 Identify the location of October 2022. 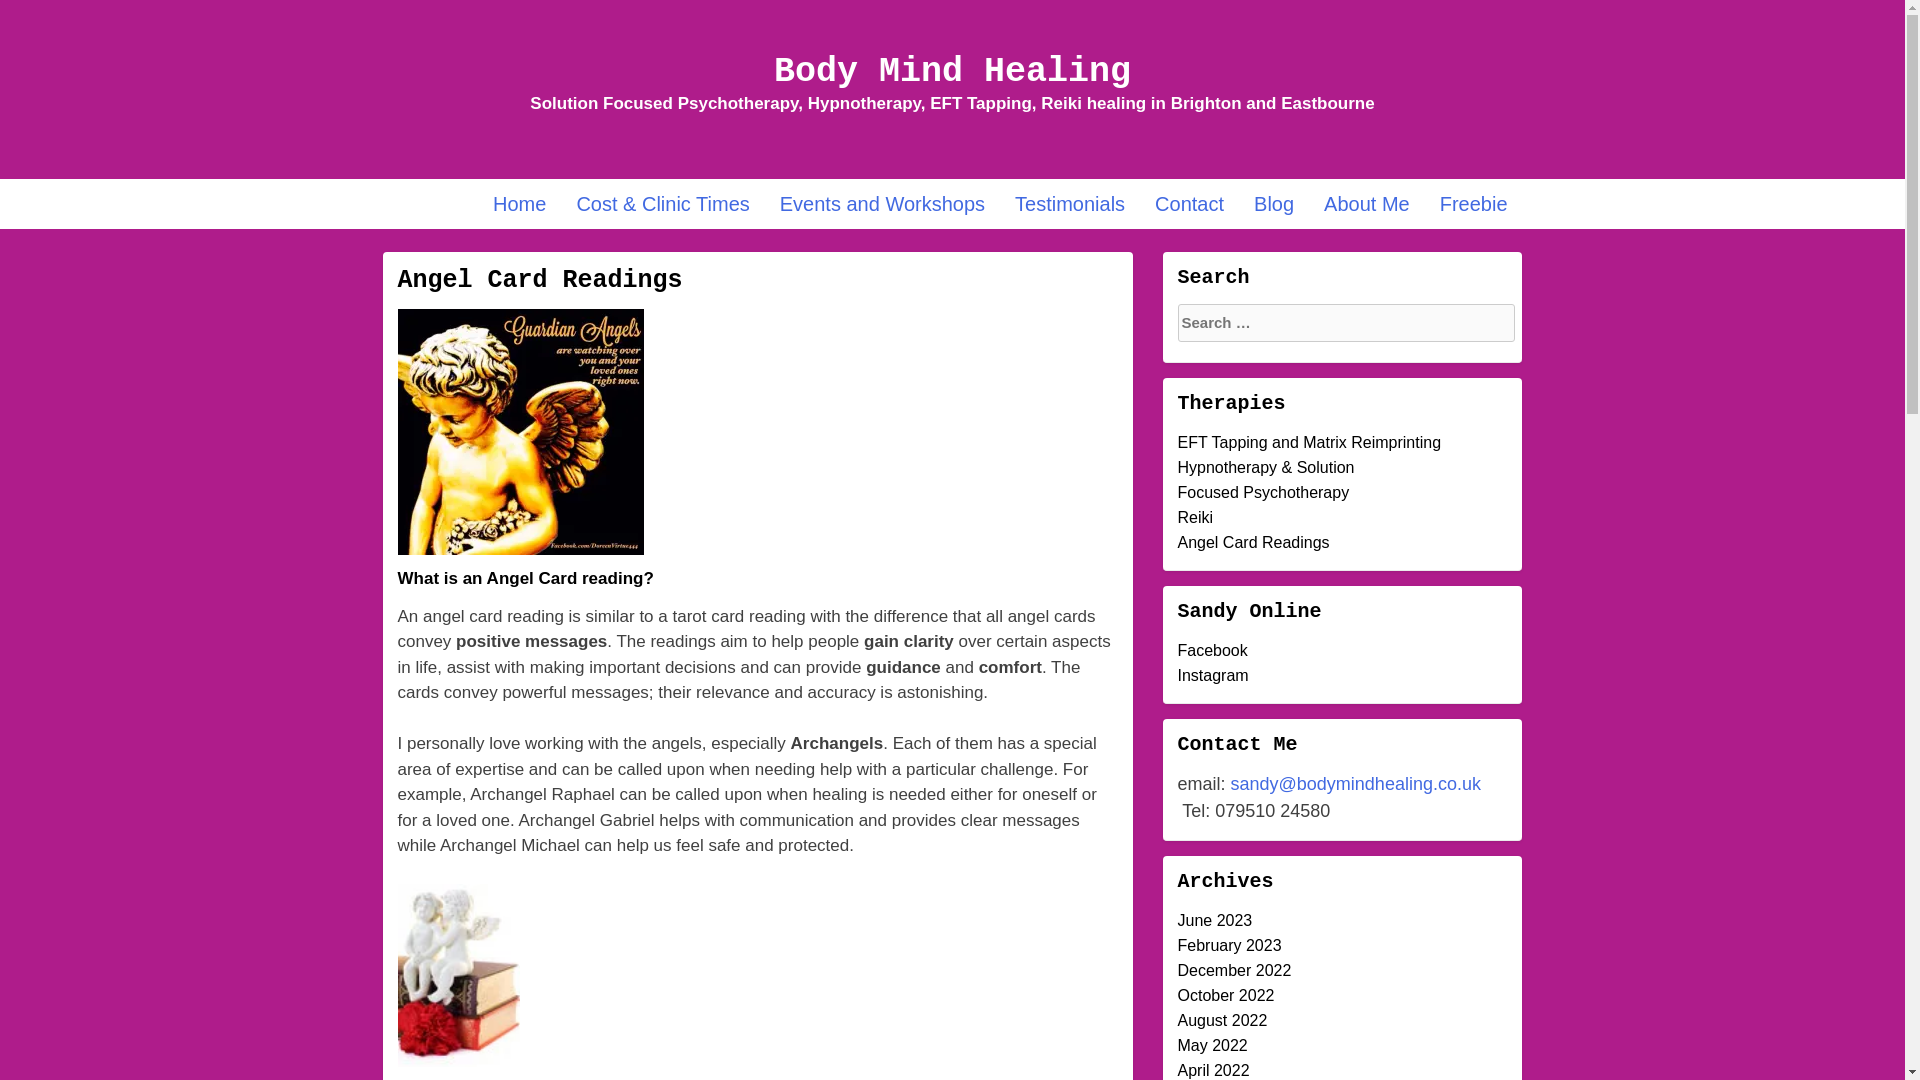
(1226, 996).